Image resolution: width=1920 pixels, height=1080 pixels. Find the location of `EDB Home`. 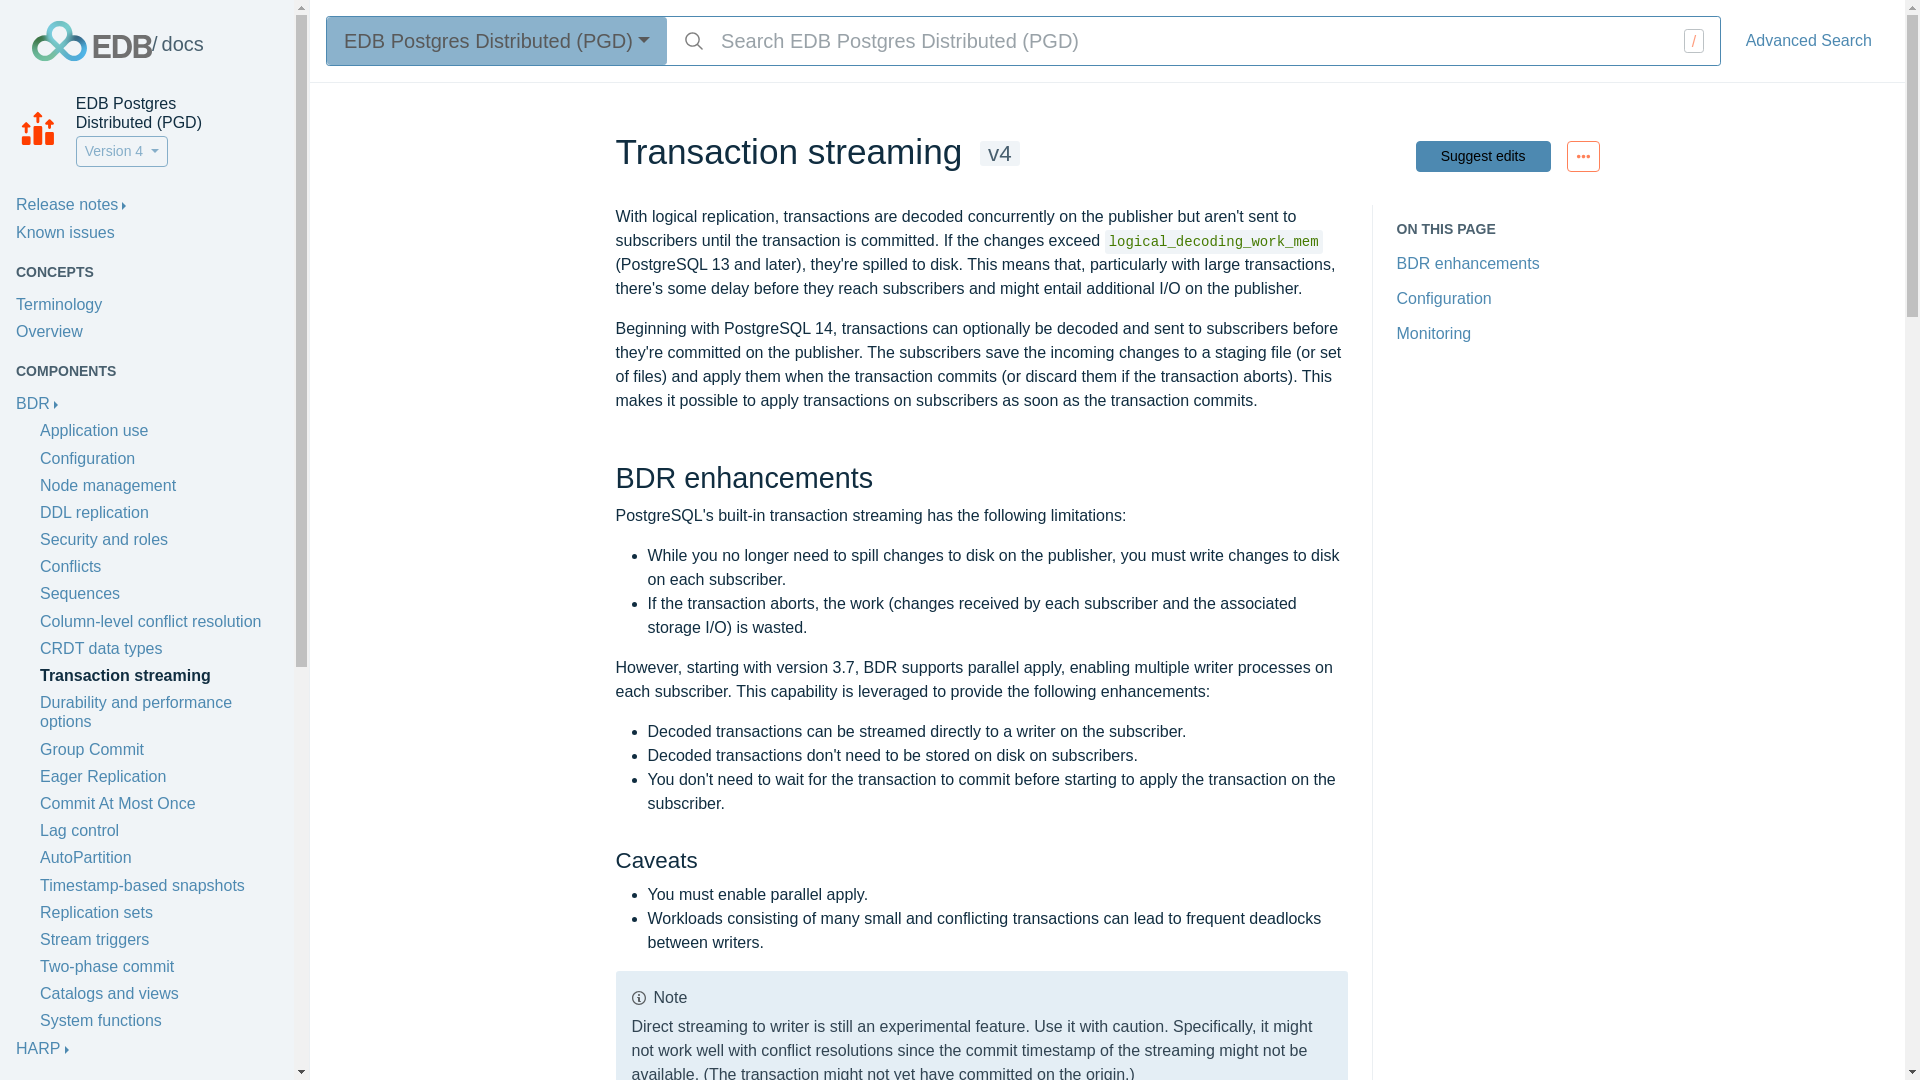

EDB Home is located at coordinates (92, 40).